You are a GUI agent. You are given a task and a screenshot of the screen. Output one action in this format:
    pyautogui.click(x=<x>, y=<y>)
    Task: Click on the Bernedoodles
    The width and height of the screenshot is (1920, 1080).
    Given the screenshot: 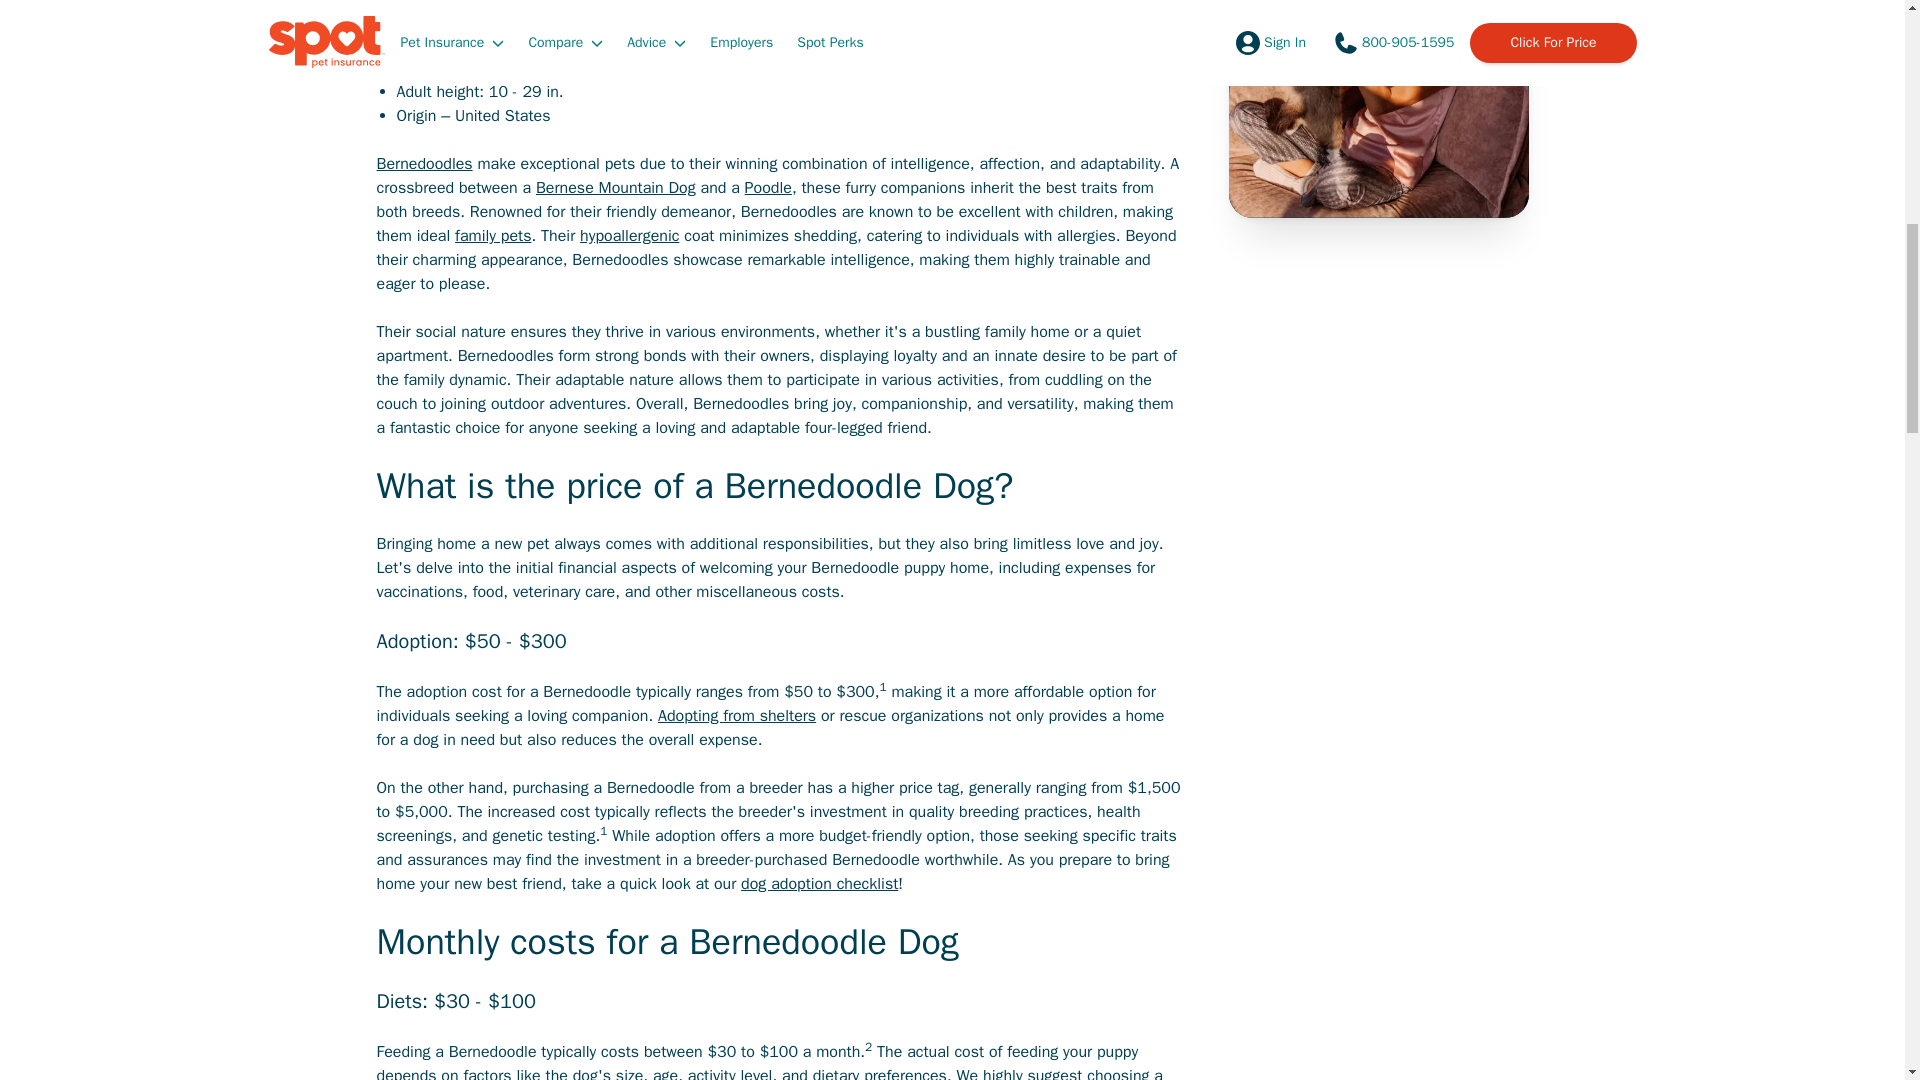 What is the action you would take?
    pyautogui.click(x=424, y=164)
    